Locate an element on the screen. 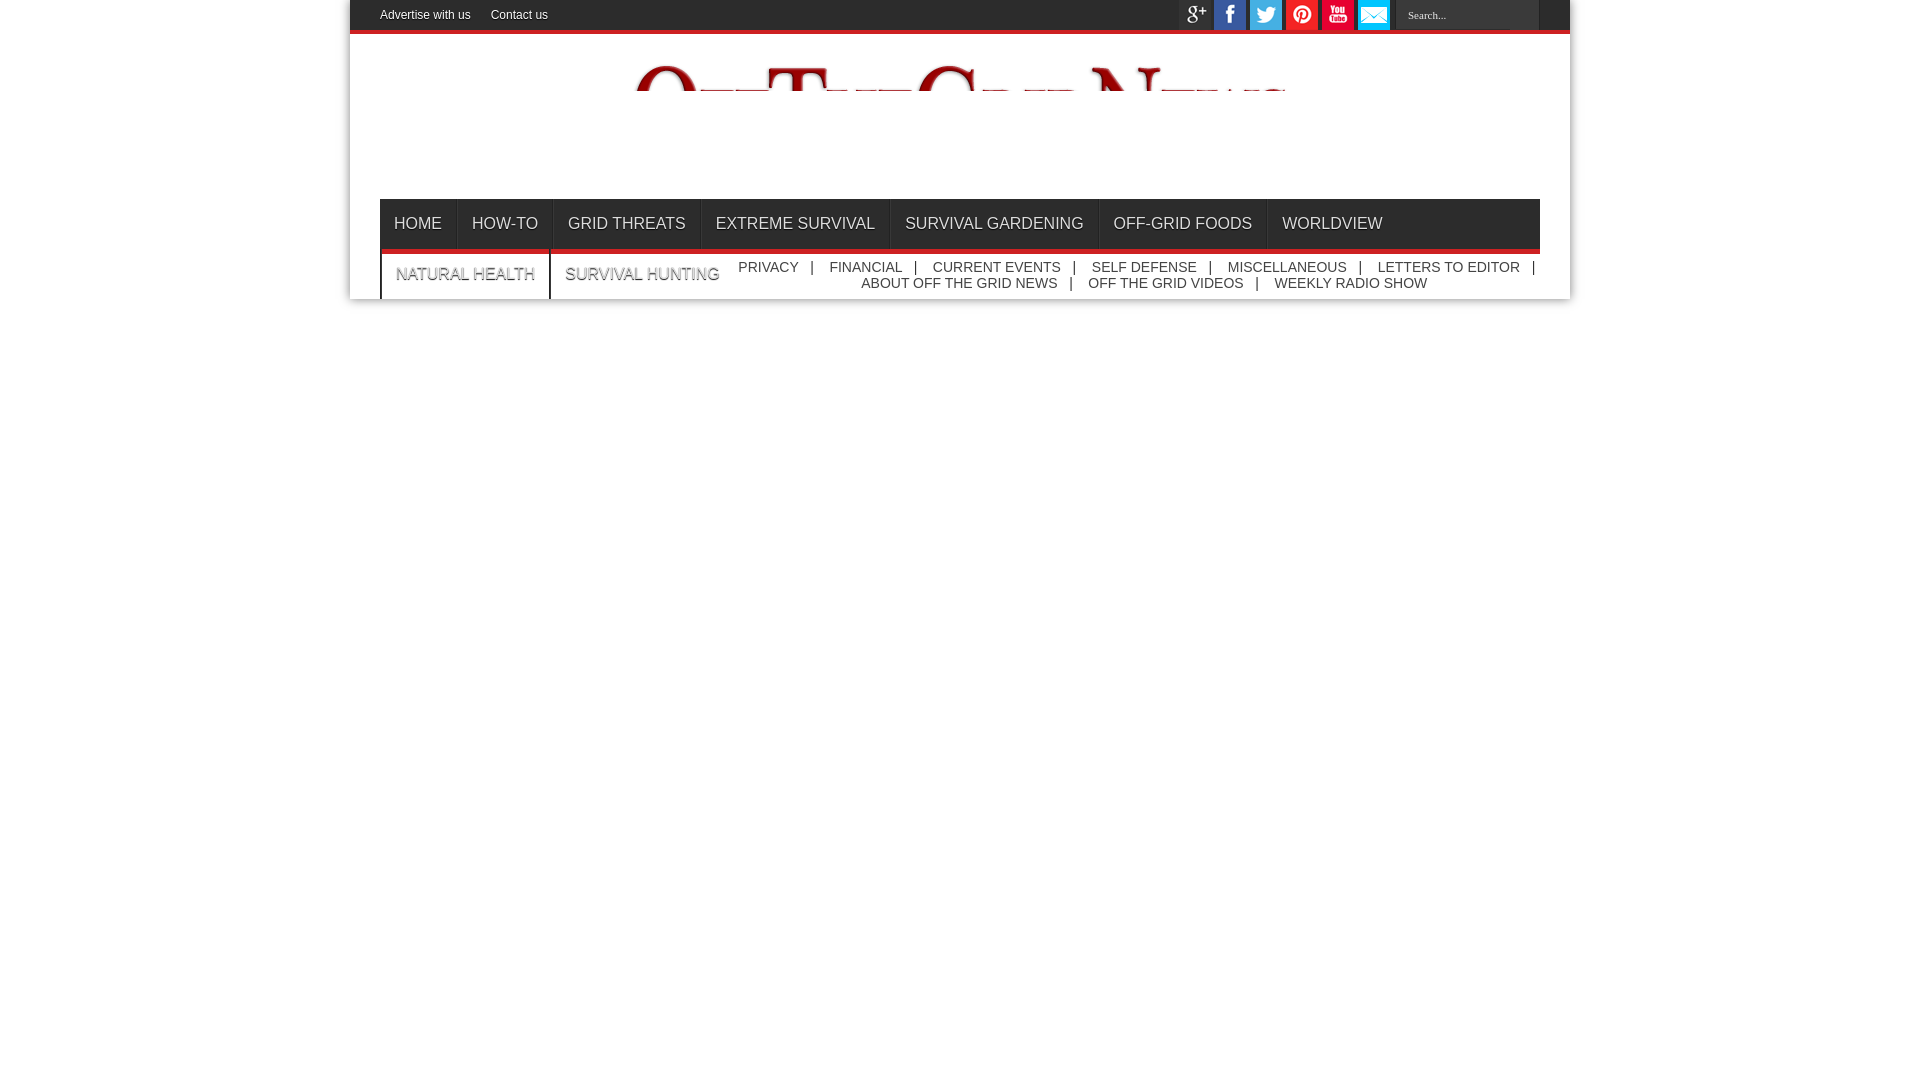 The image size is (1920, 1080). EXTREME SURVIVAL is located at coordinates (794, 224).